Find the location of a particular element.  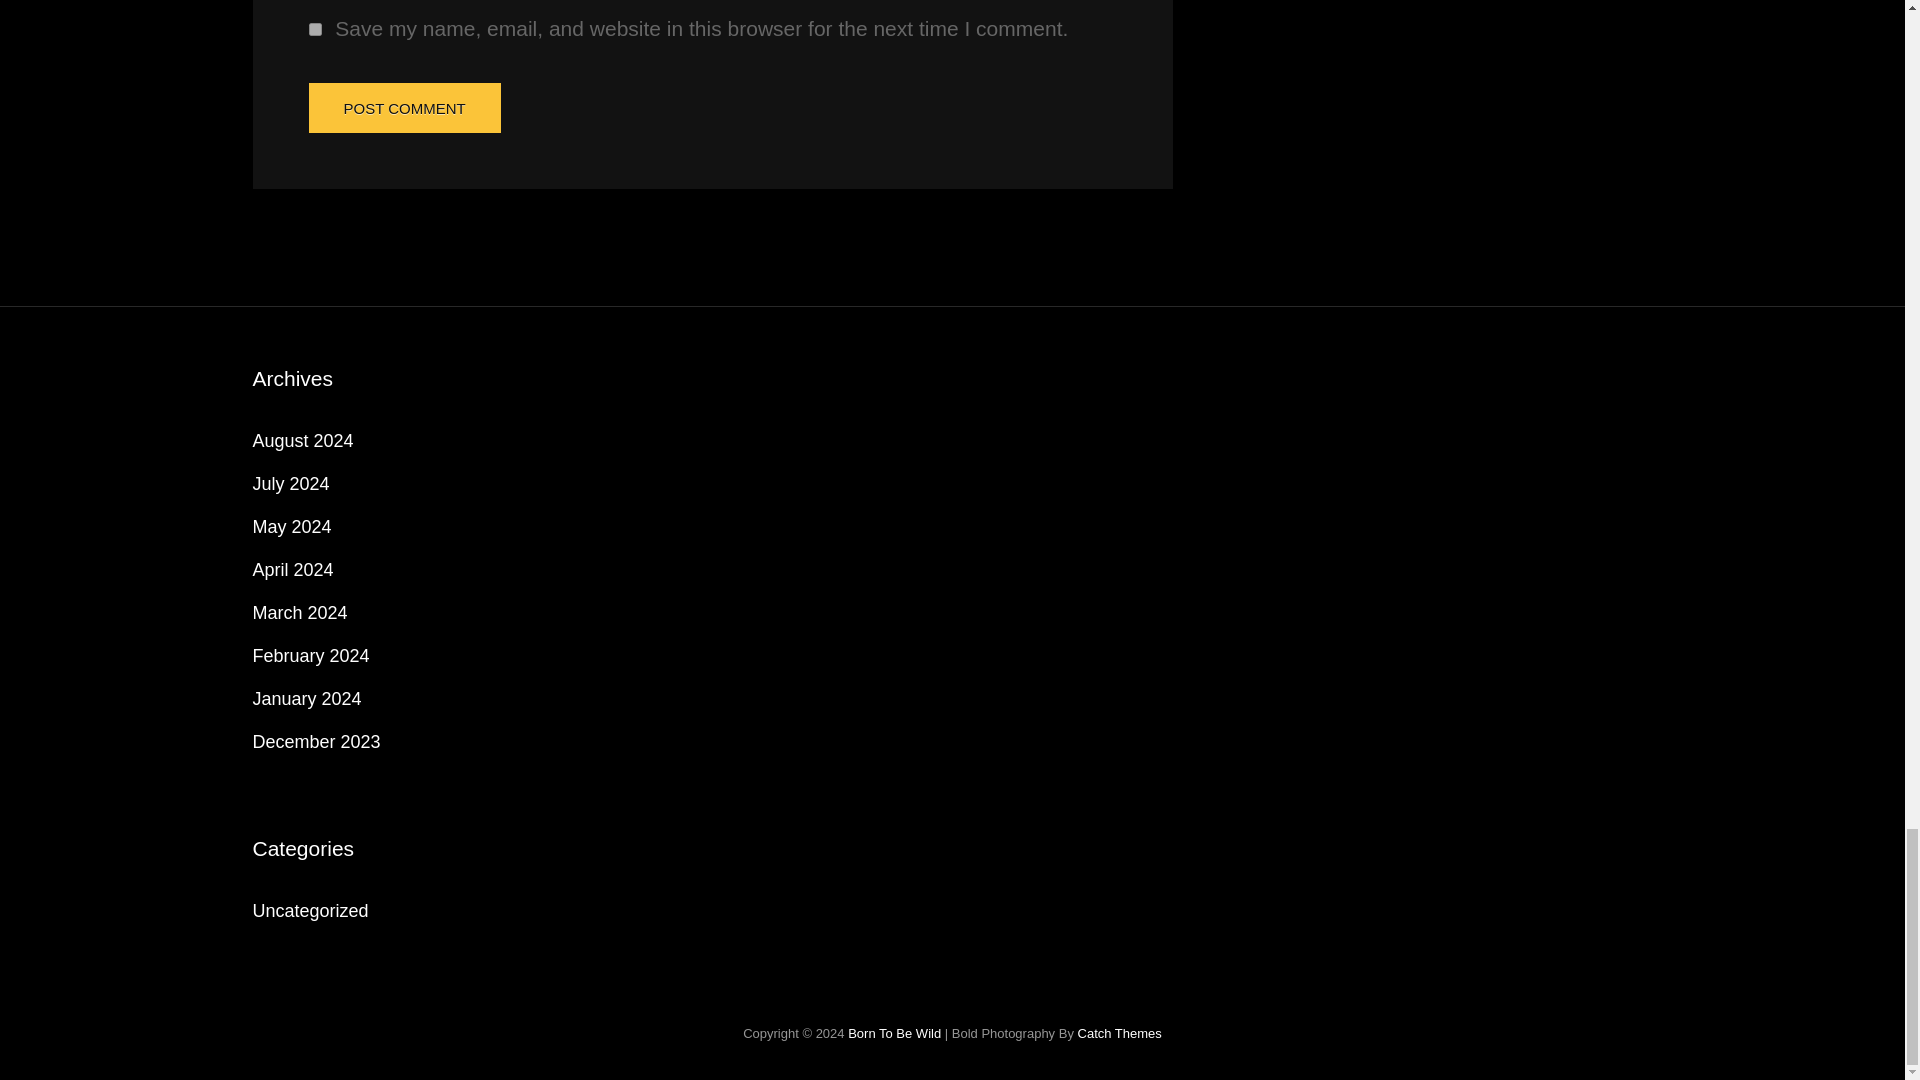

July 2024 is located at coordinates (290, 484).